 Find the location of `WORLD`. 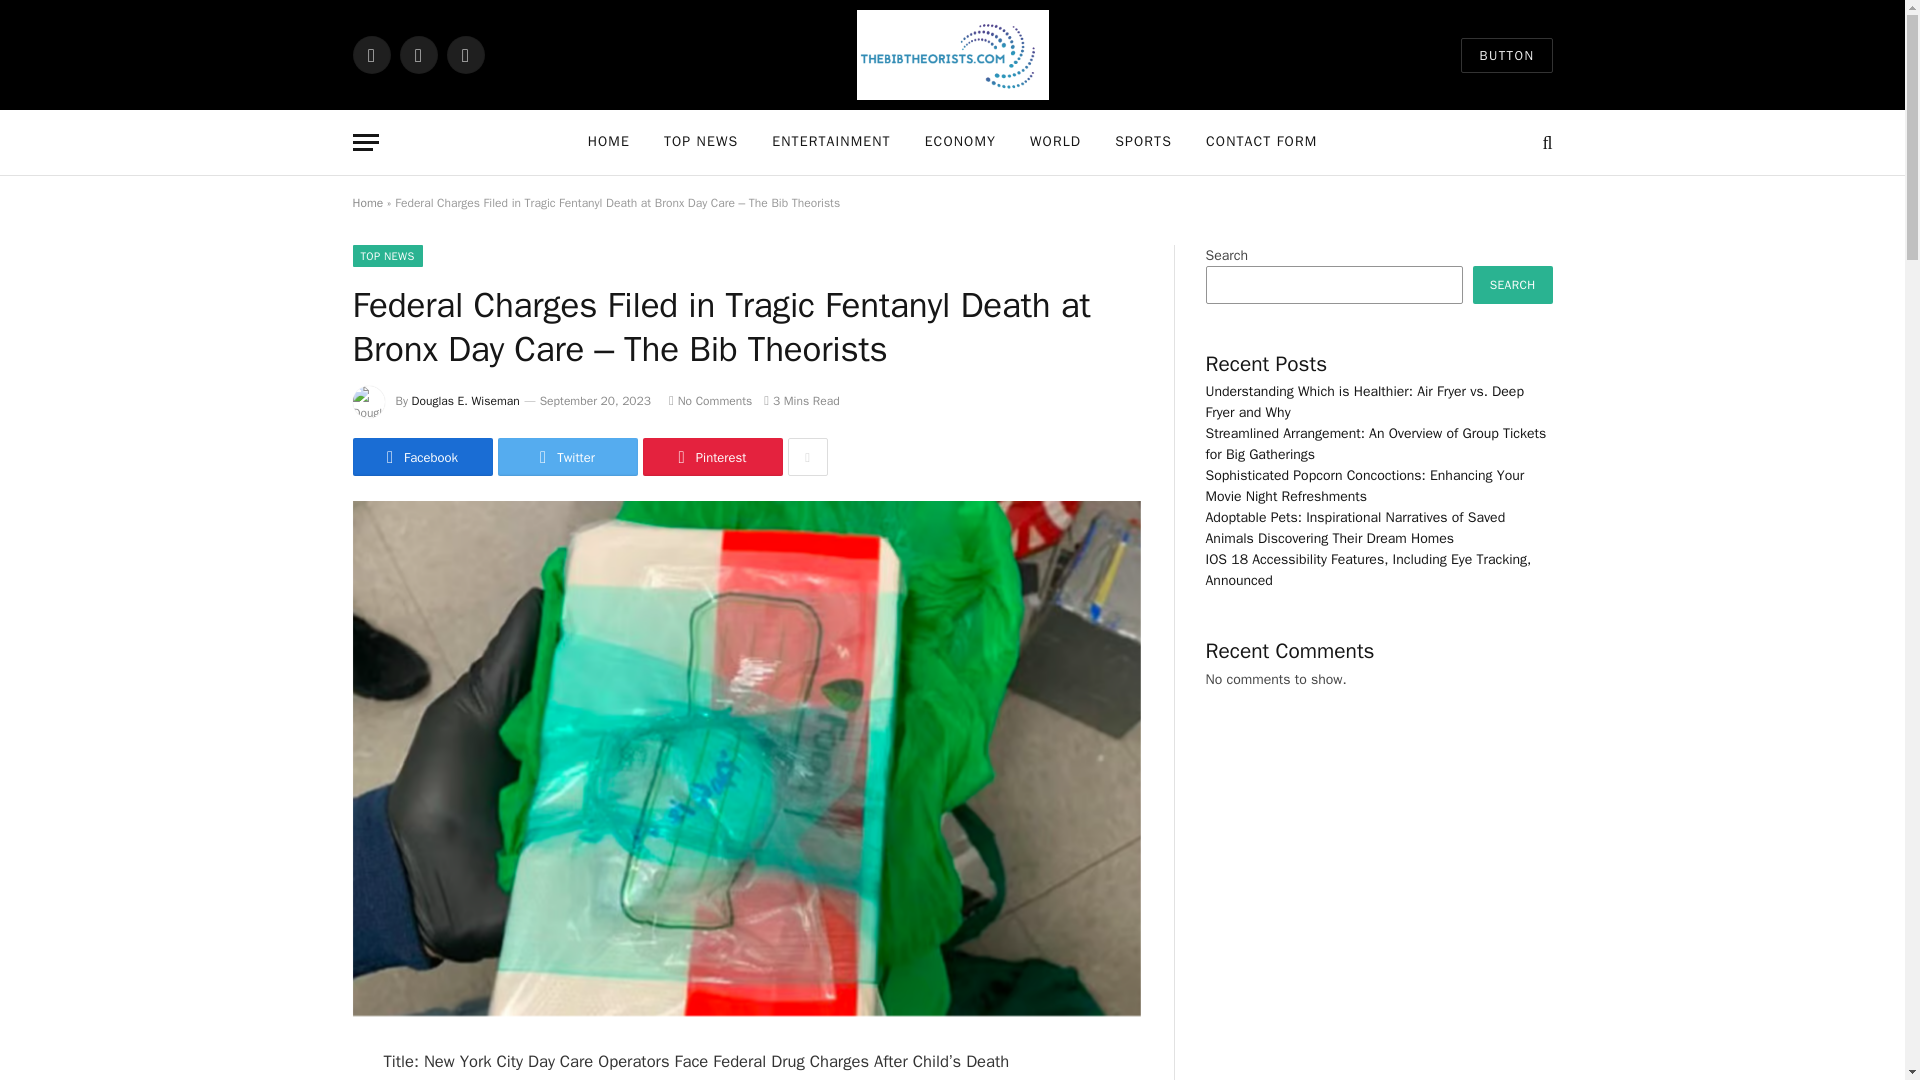

WORLD is located at coordinates (1056, 142).